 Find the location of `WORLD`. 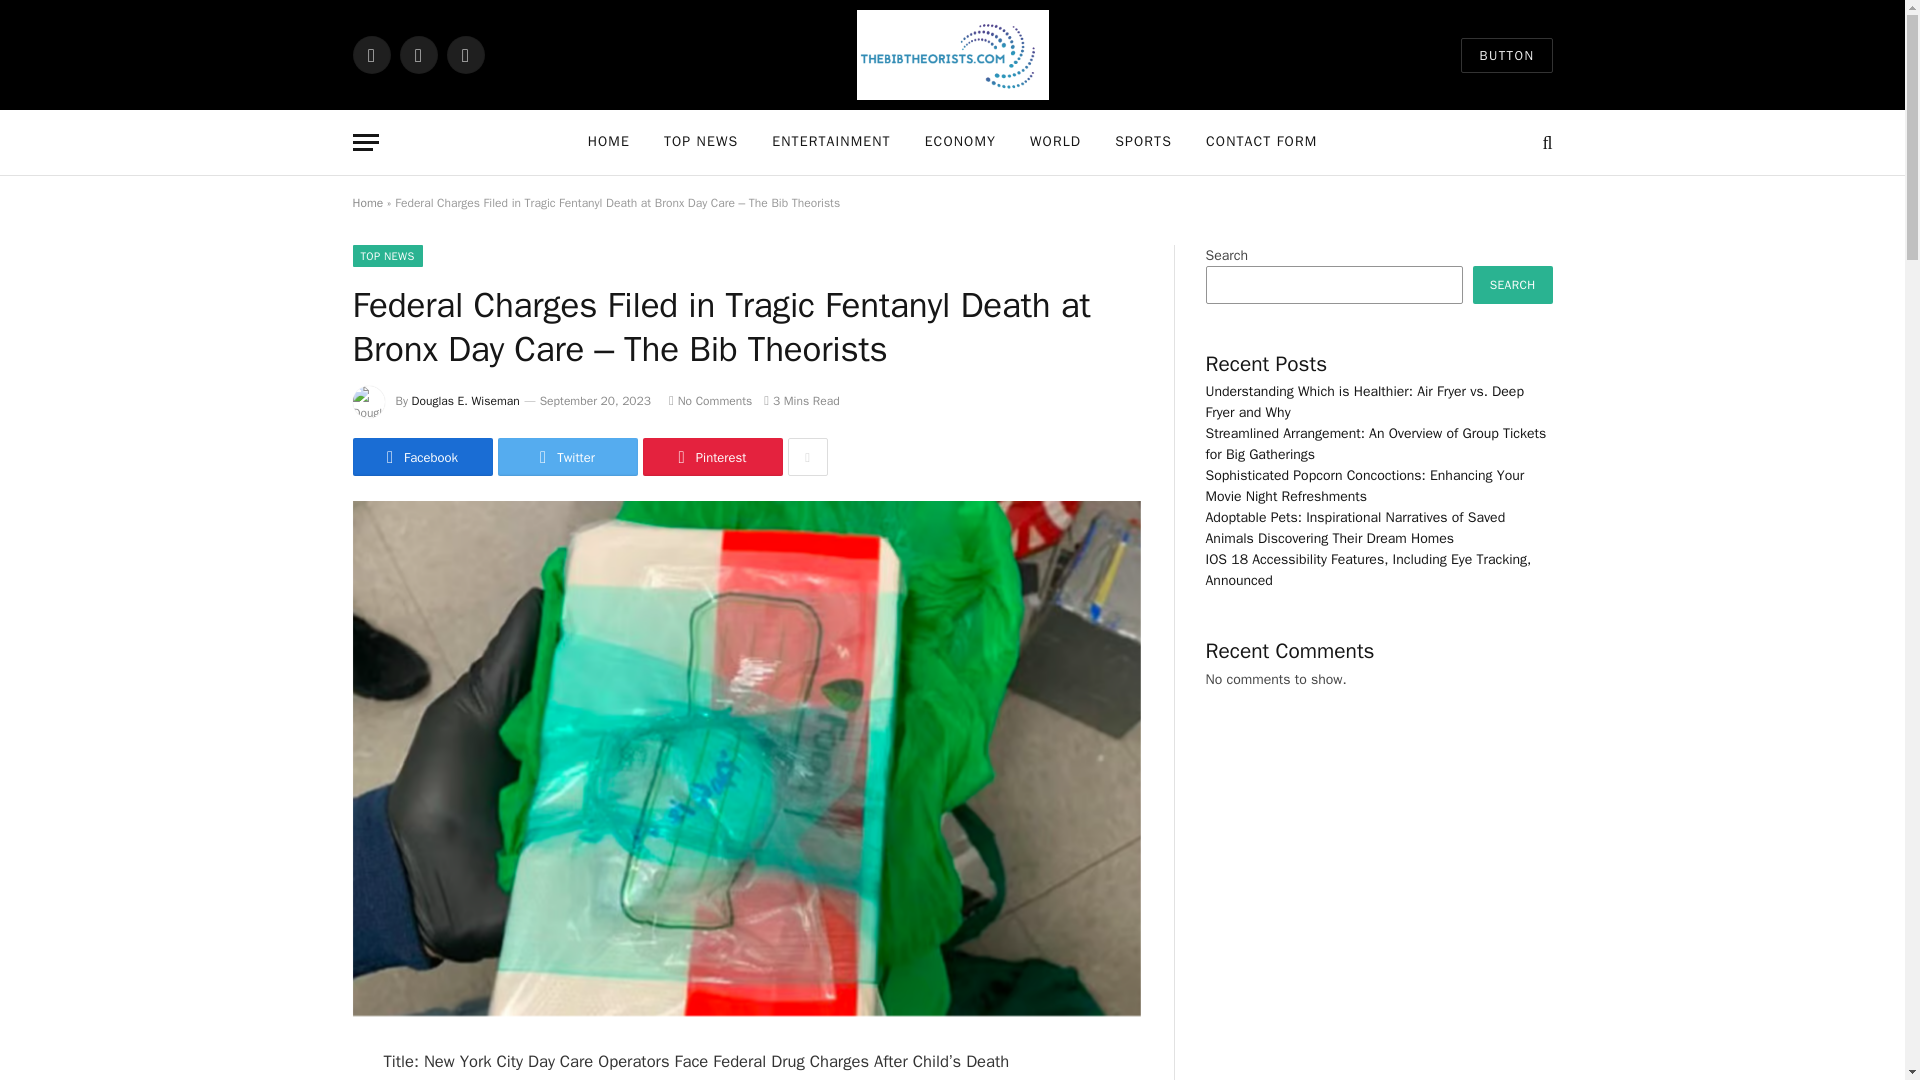

WORLD is located at coordinates (1056, 142).